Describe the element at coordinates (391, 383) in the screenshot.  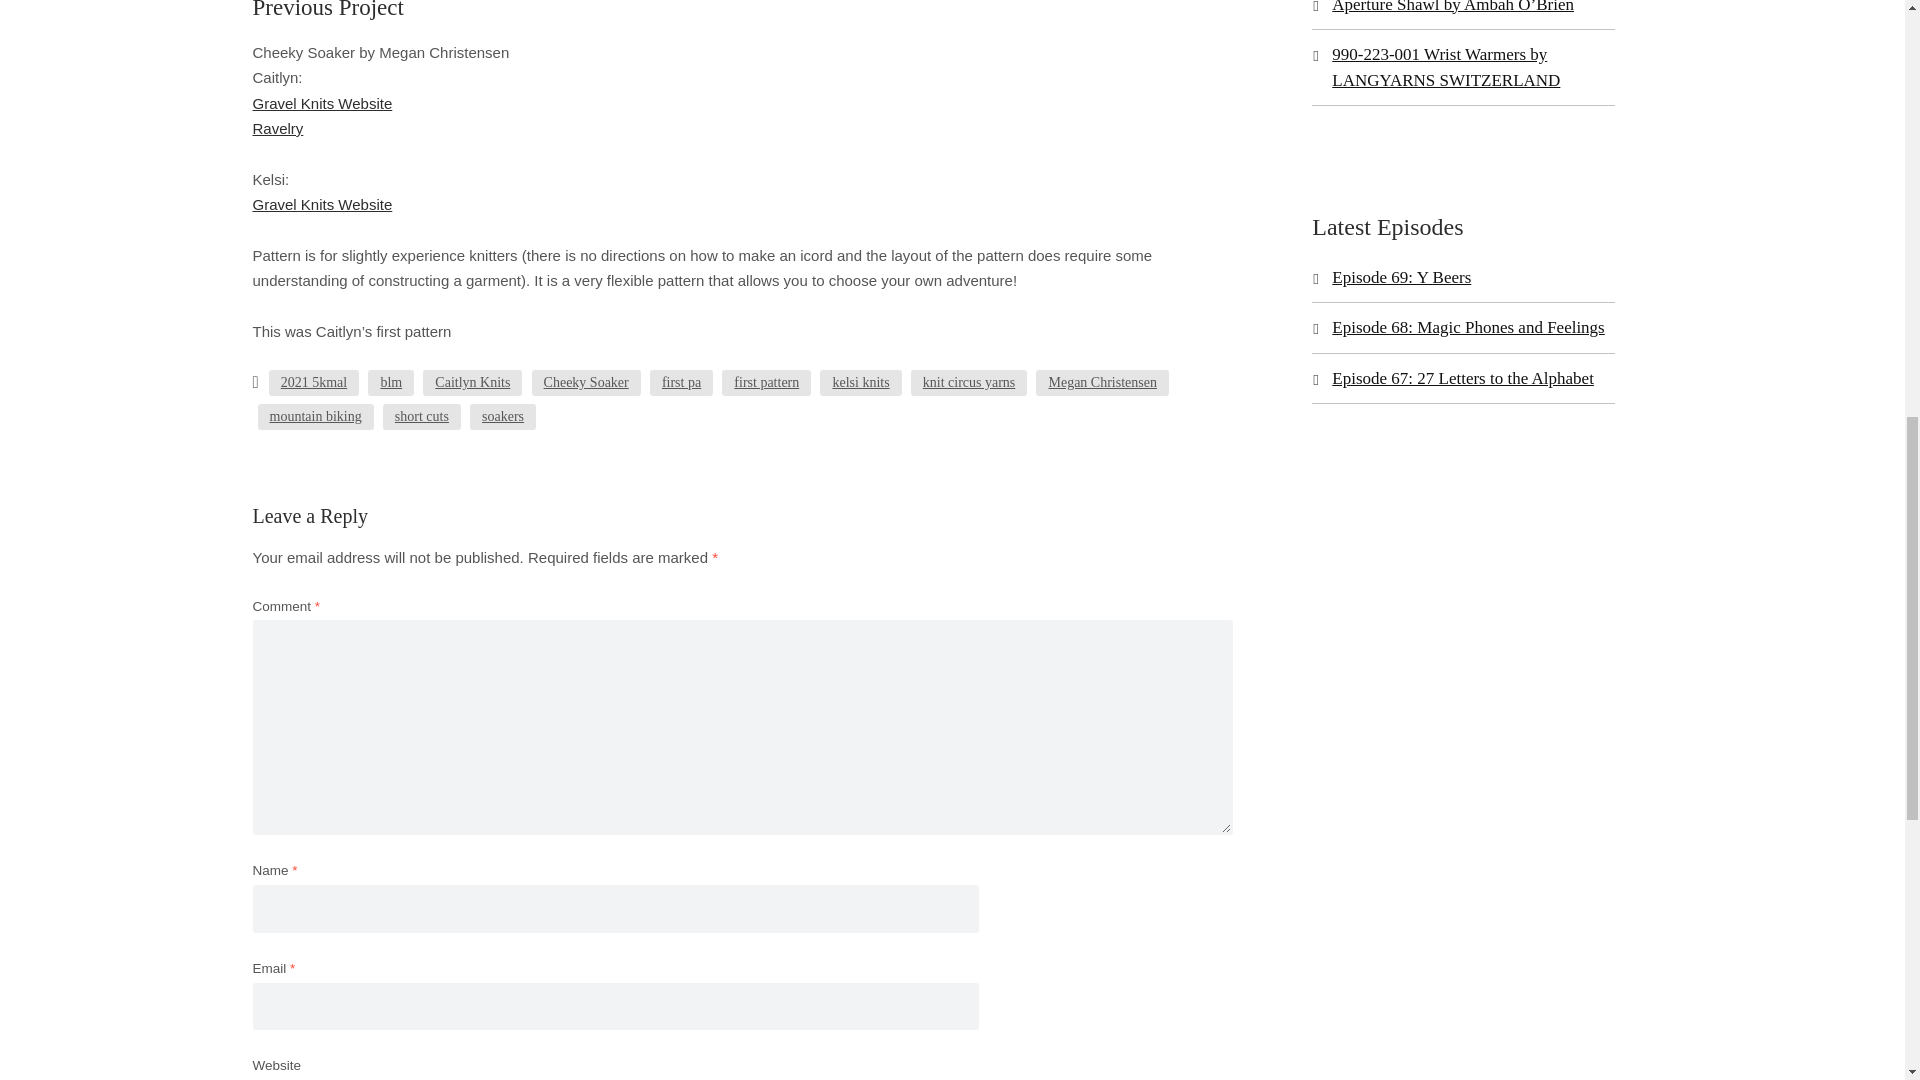
I see `blm` at that location.